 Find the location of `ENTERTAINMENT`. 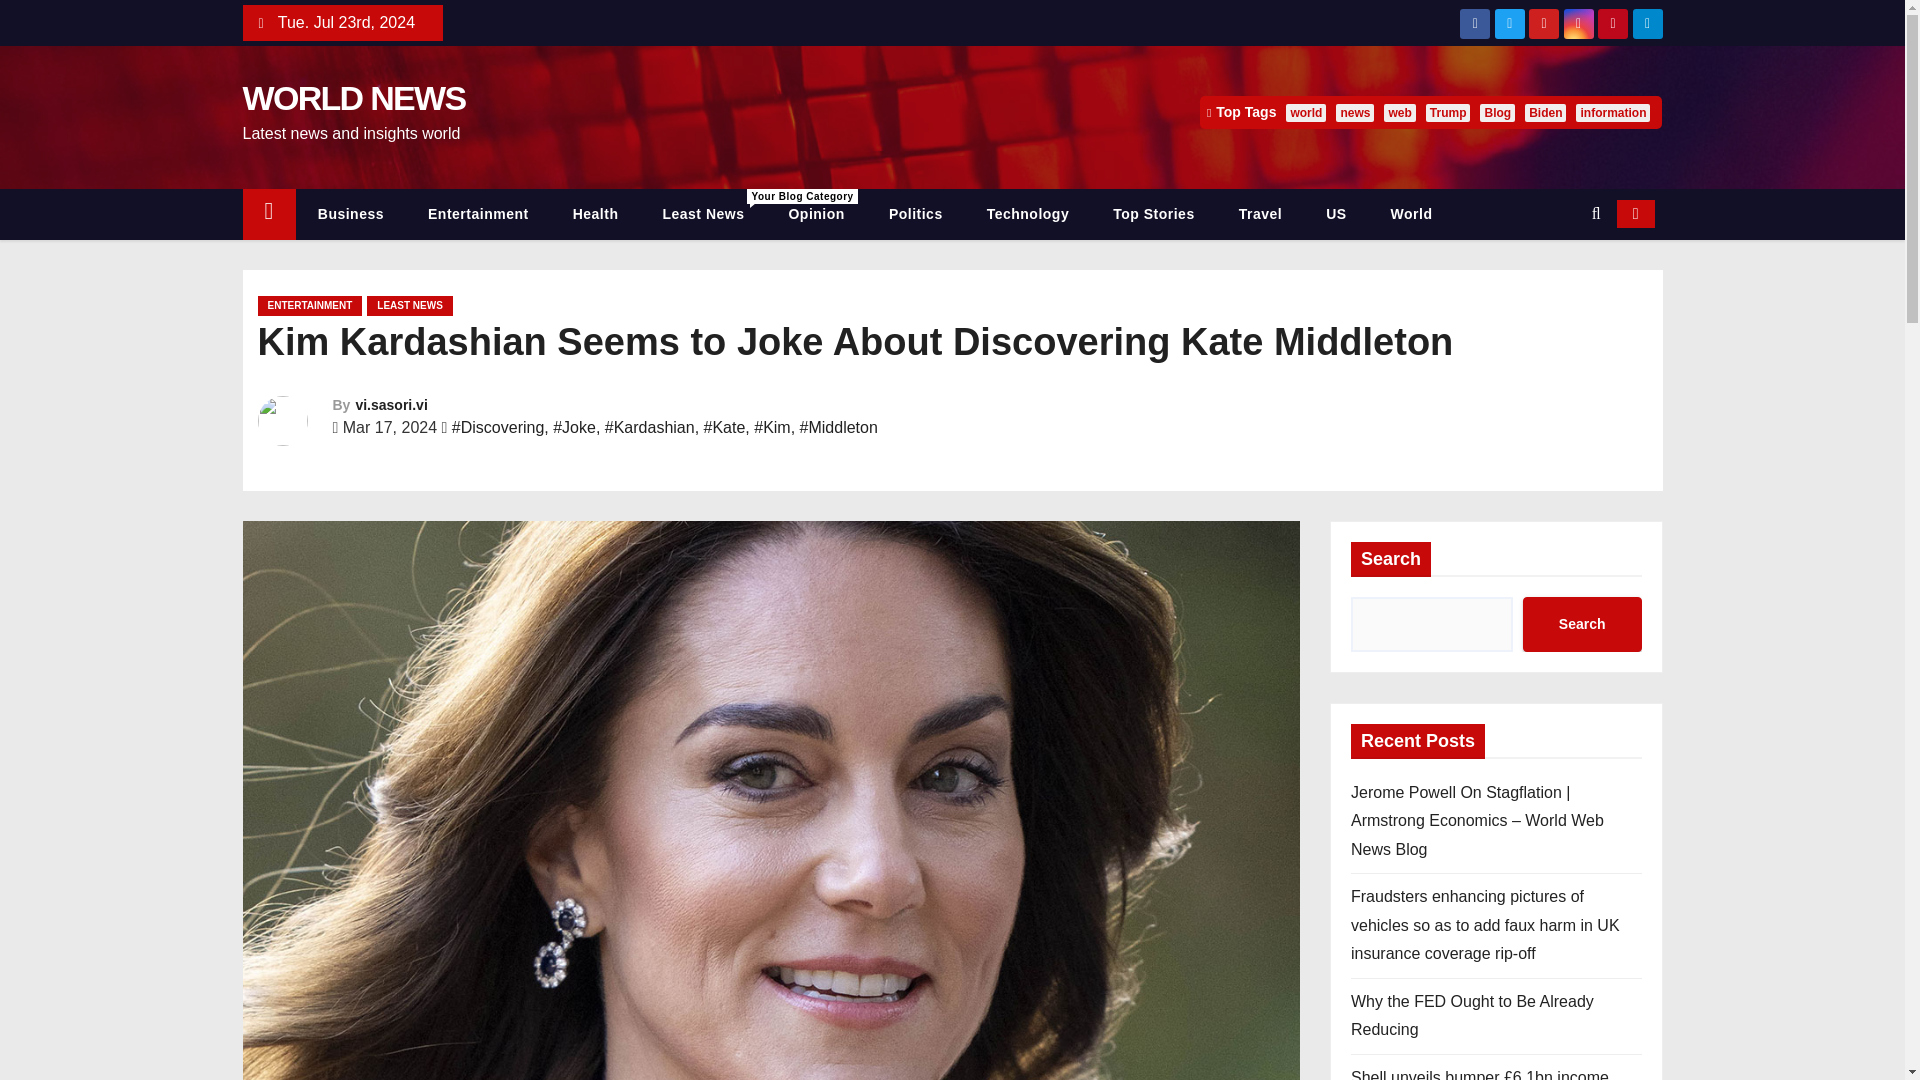

ENTERTAINMENT is located at coordinates (310, 306).